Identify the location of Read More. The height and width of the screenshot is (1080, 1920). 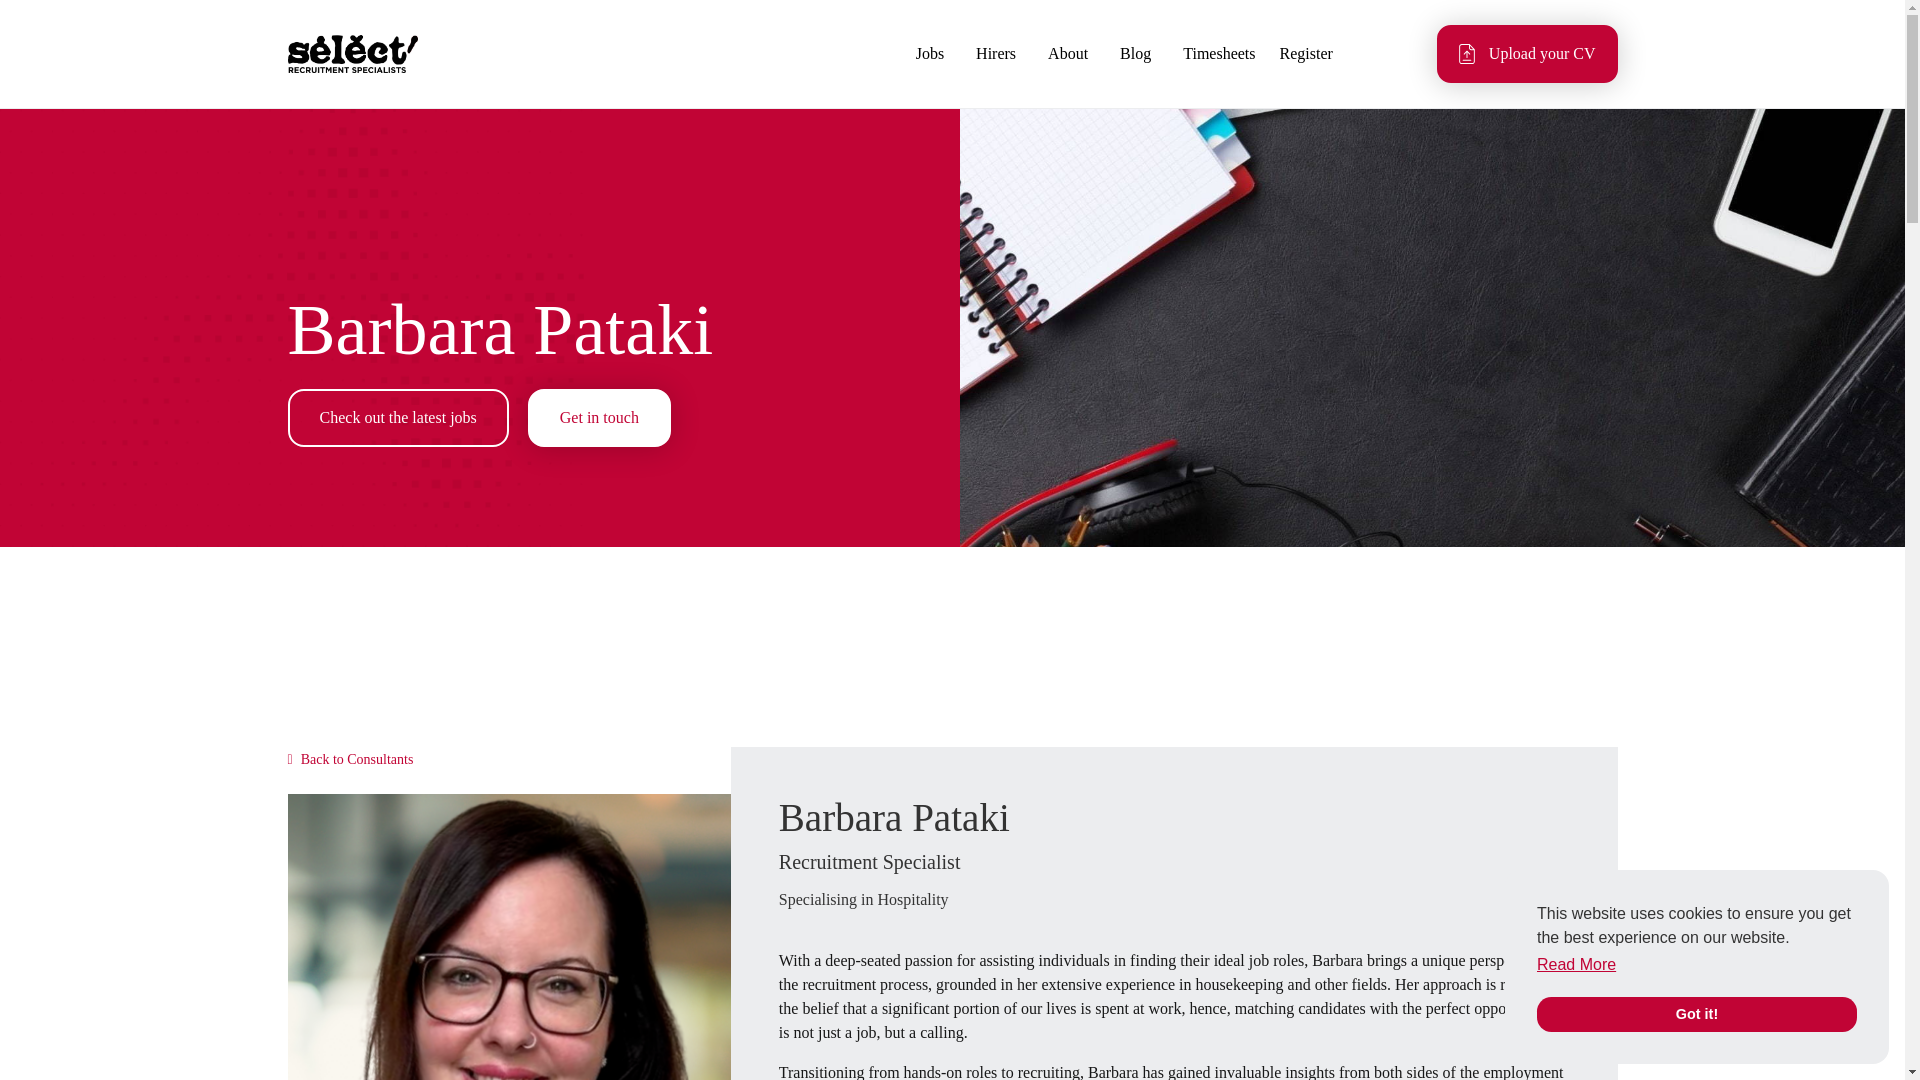
(1576, 964).